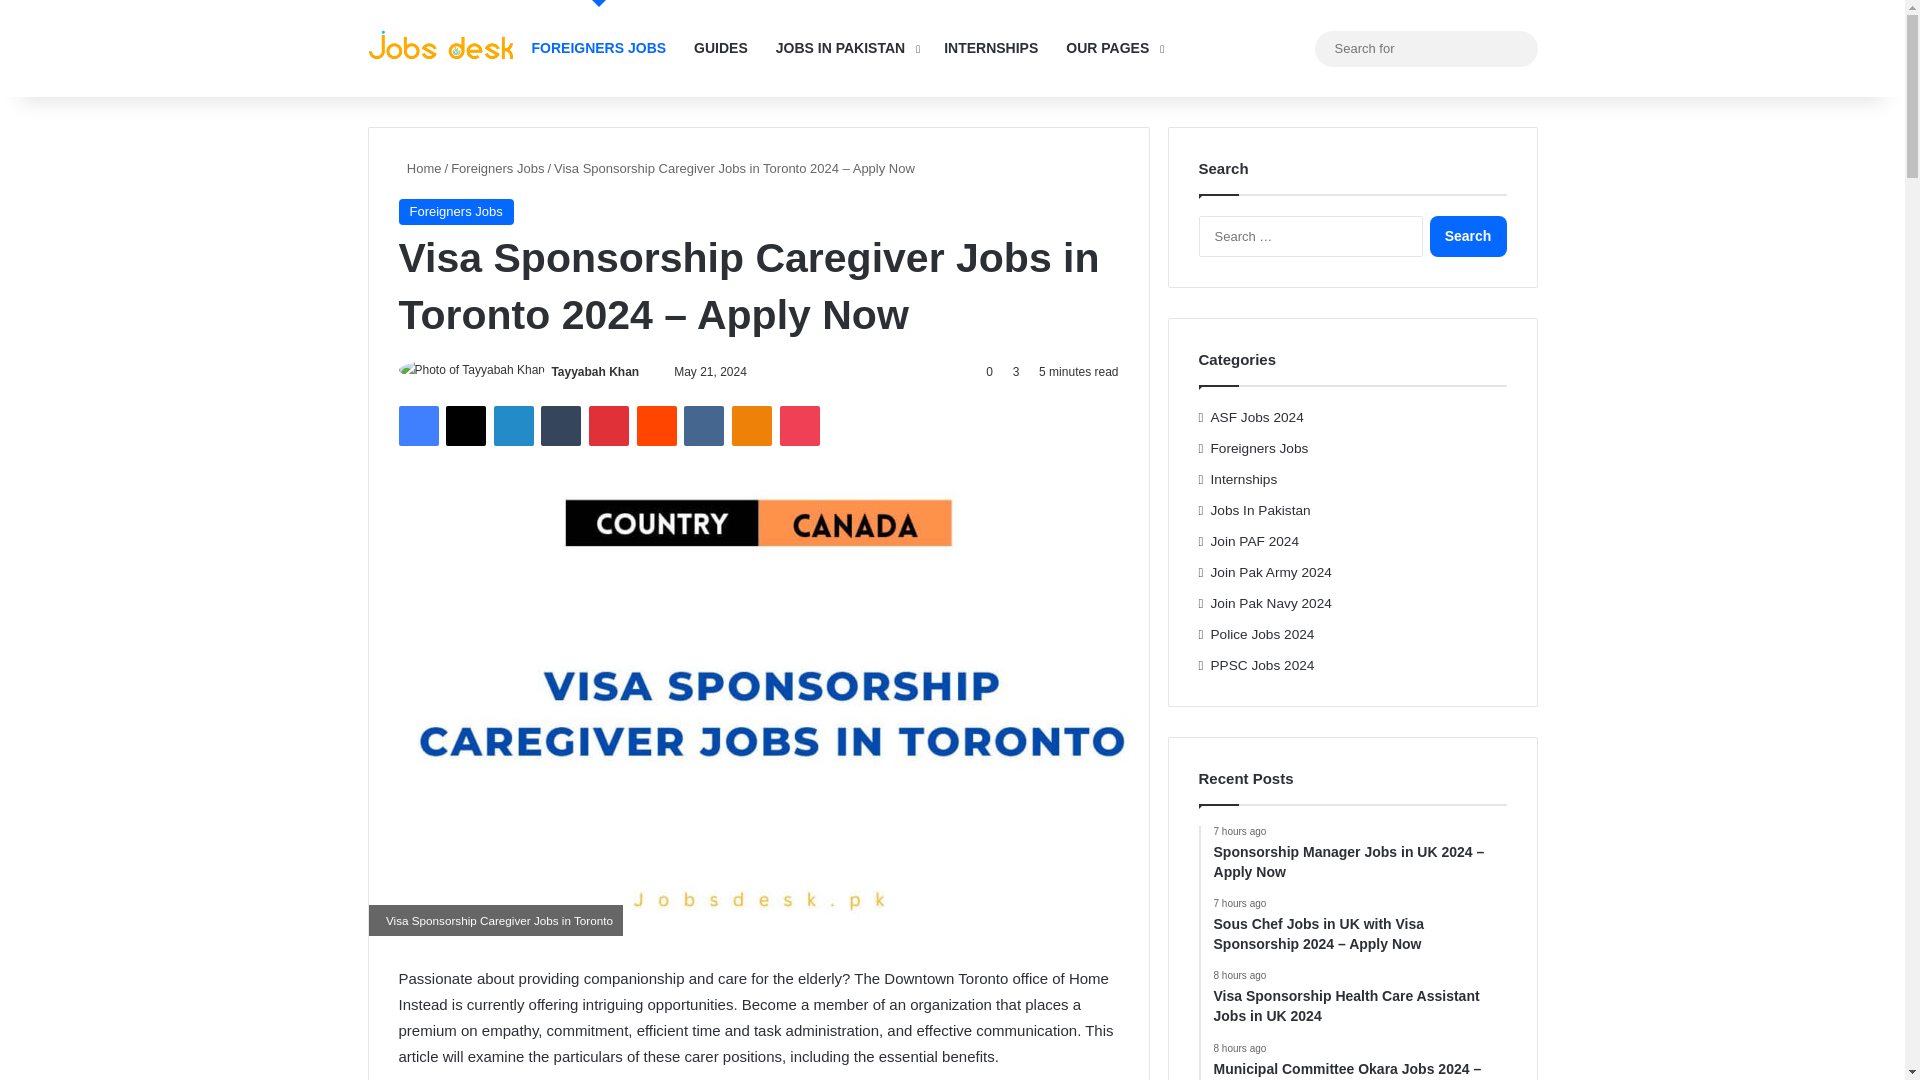 This screenshot has width=1920, height=1080. Describe the element at coordinates (417, 426) in the screenshot. I see `Facebook` at that location.